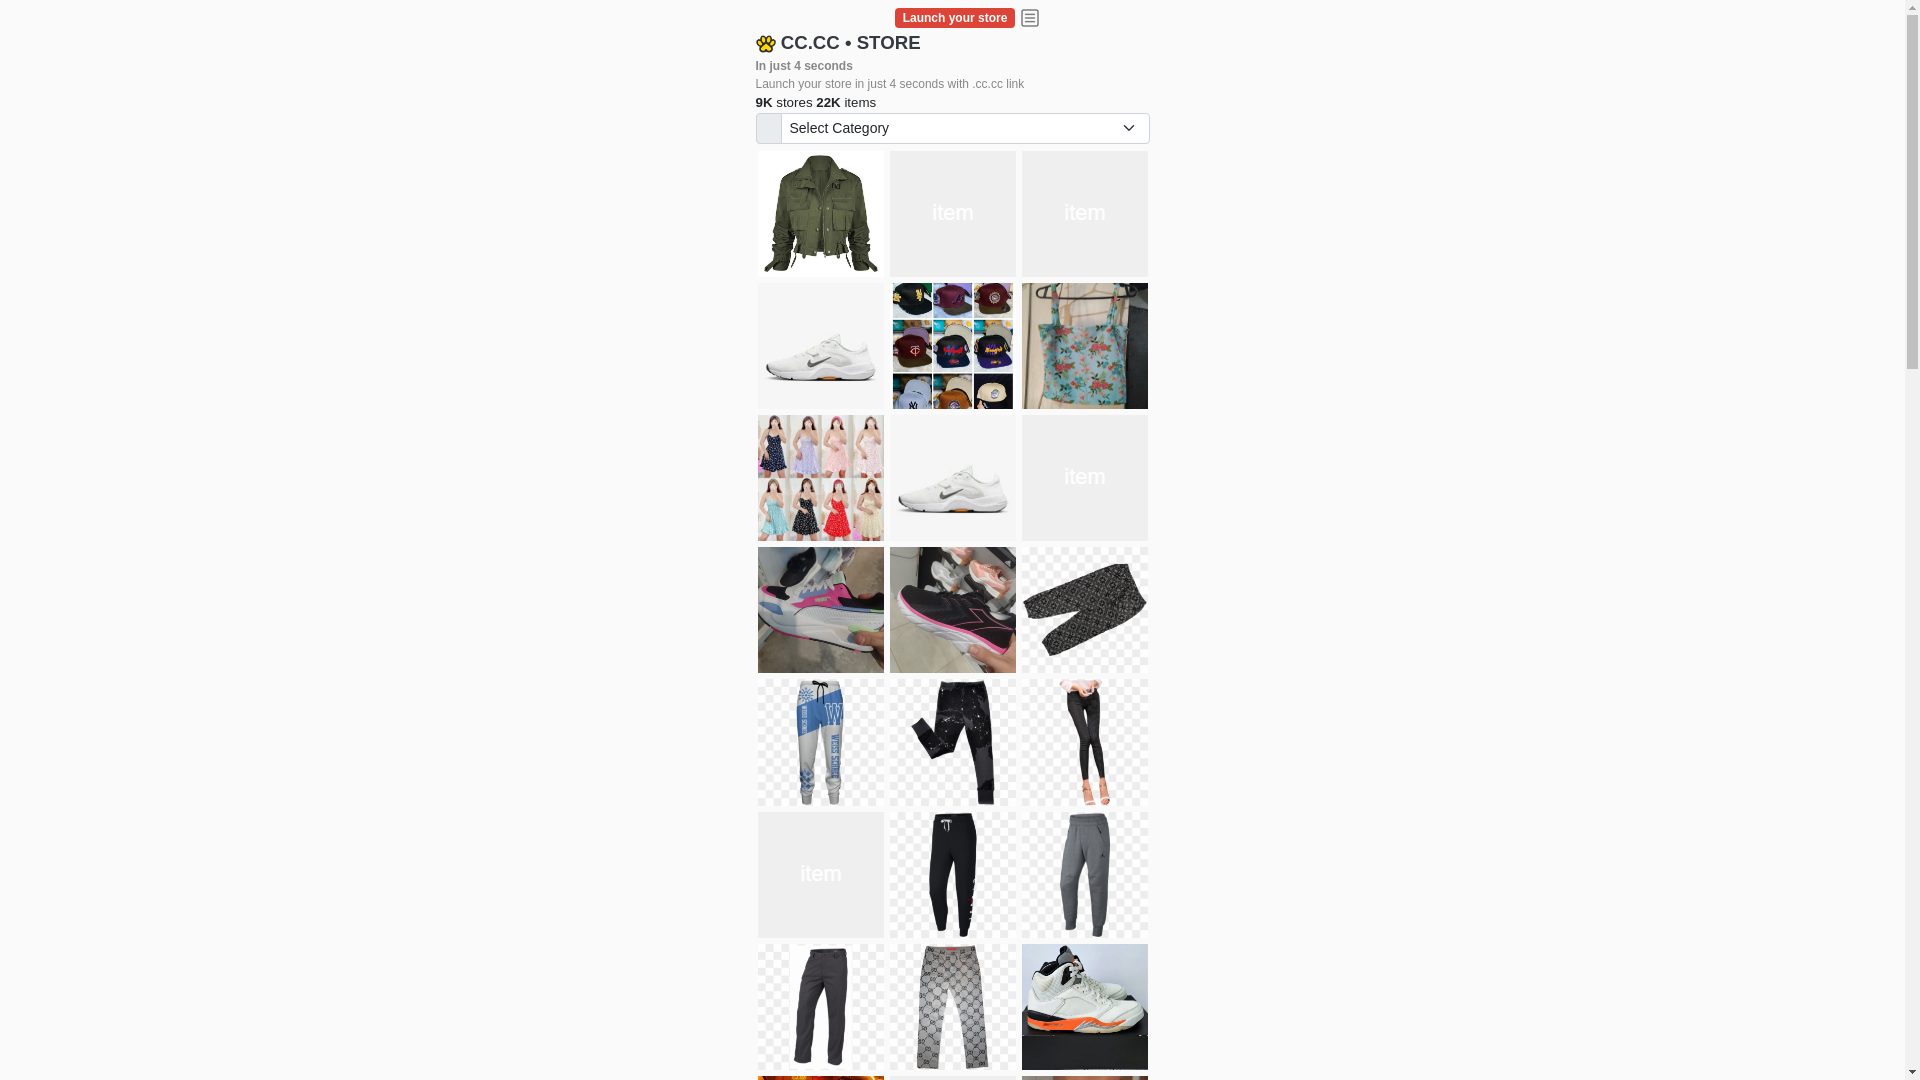  Describe the element at coordinates (821, 478) in the screenshot. I see `Dress/square nect top` at that location.